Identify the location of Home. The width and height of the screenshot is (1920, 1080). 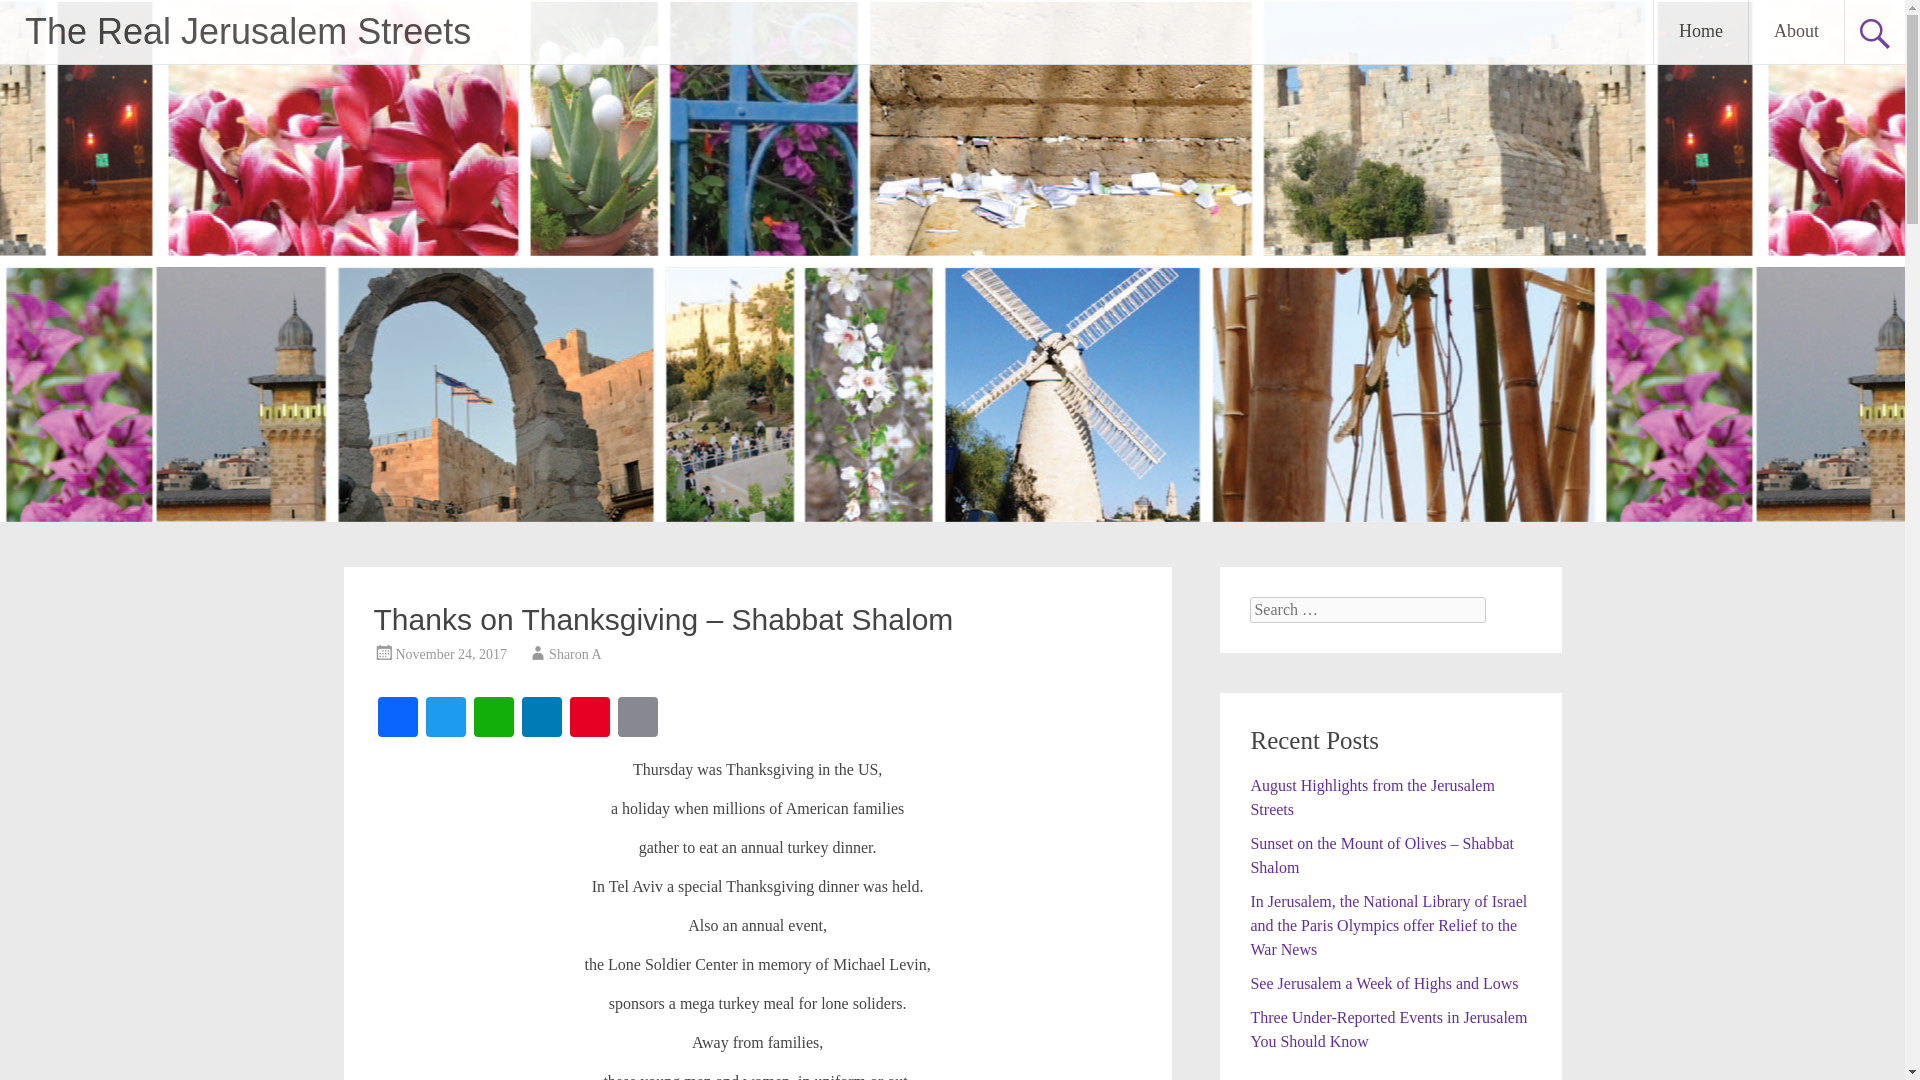
(1700, 31).